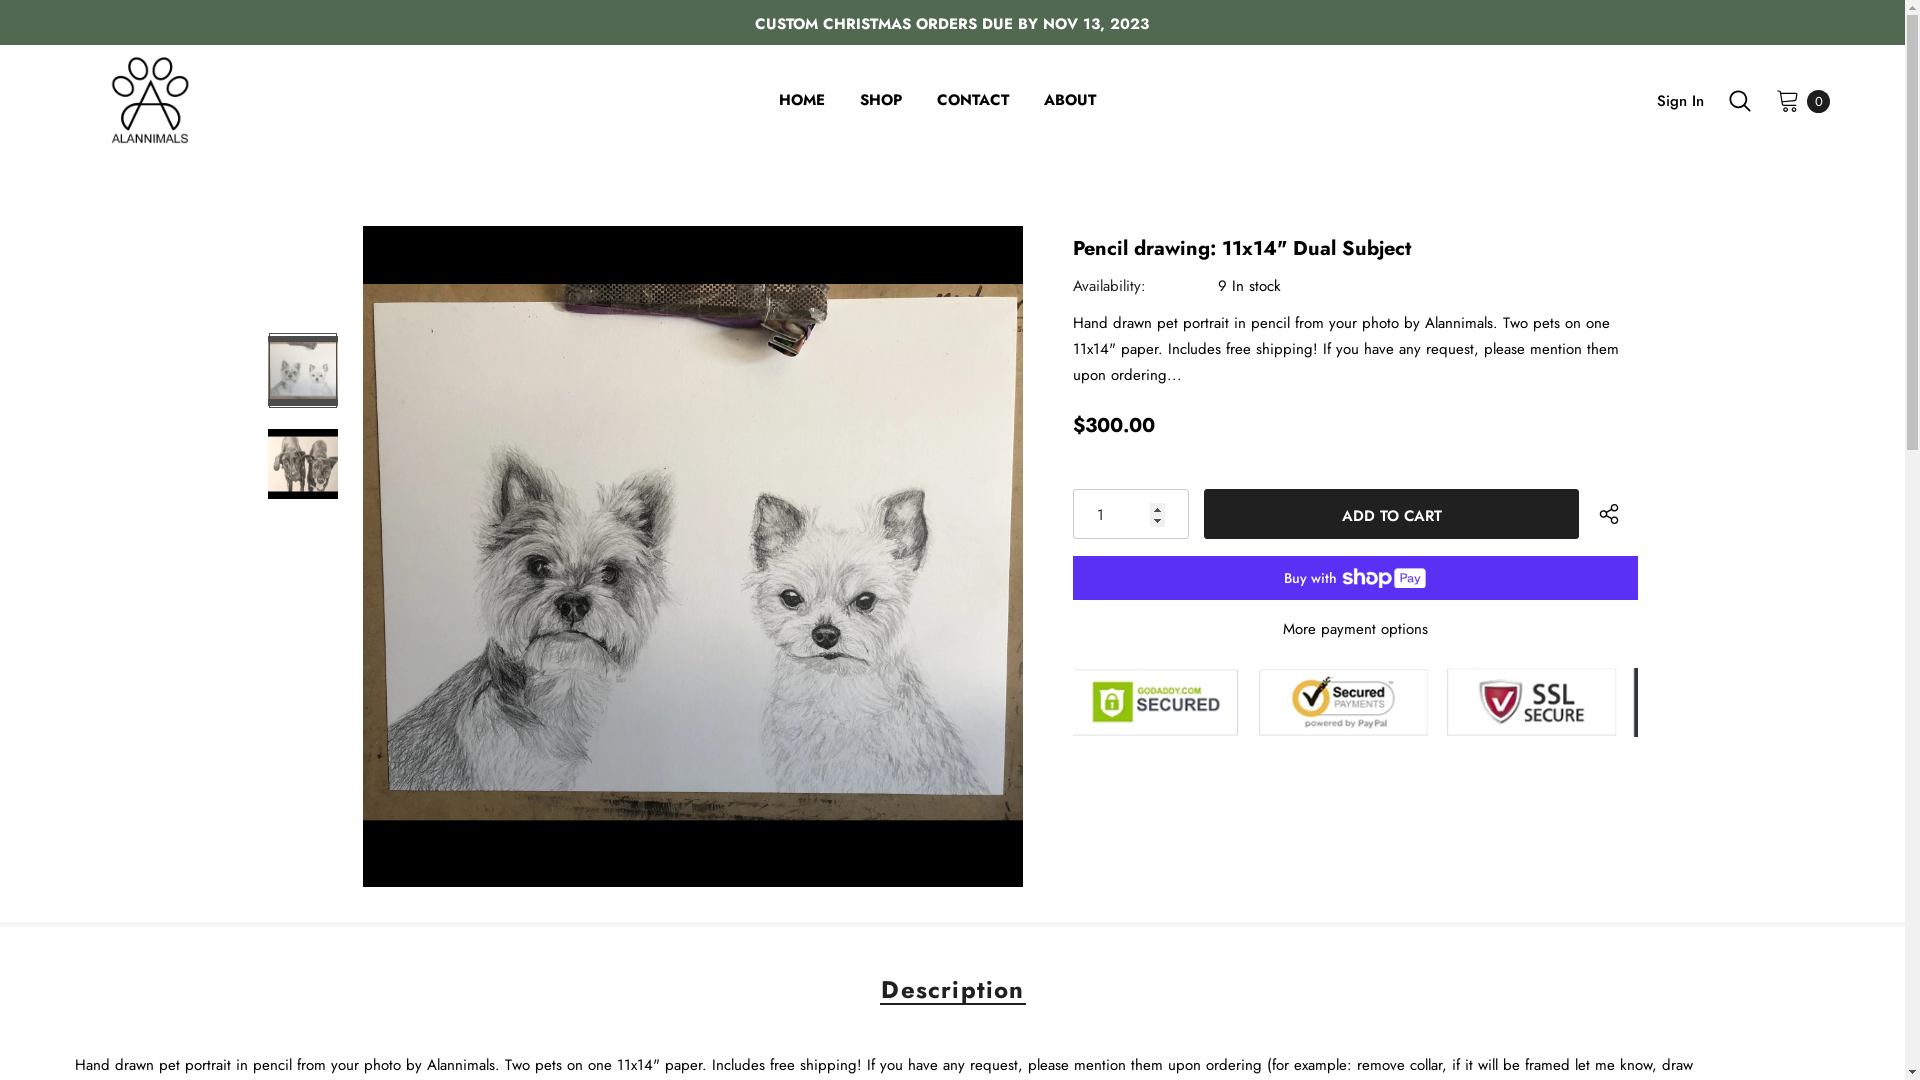 This screenshot has width=1920, height=1080. Describe the element at coordinates (1740, 101) in the screenshot. I see `Search Icon` at that location.